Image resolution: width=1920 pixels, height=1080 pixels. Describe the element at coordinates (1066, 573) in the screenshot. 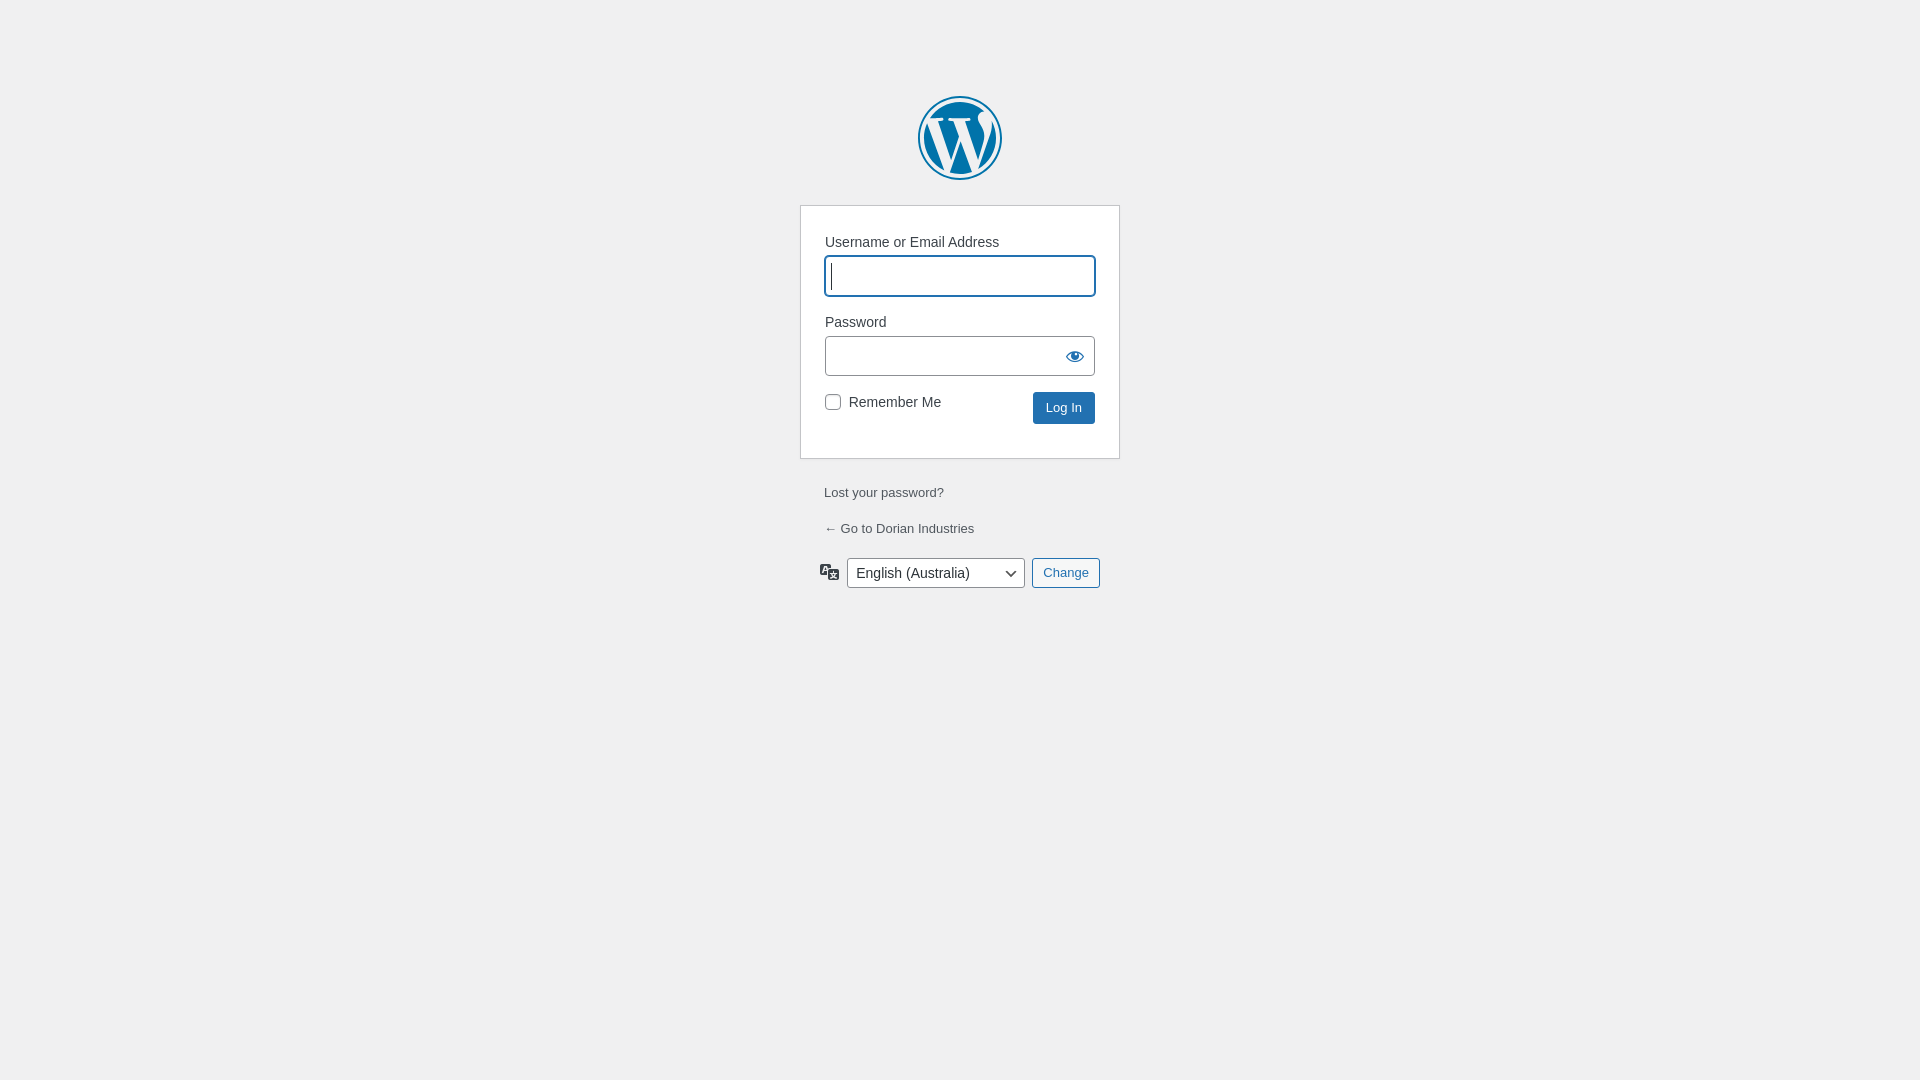

I see `Change` at that location.